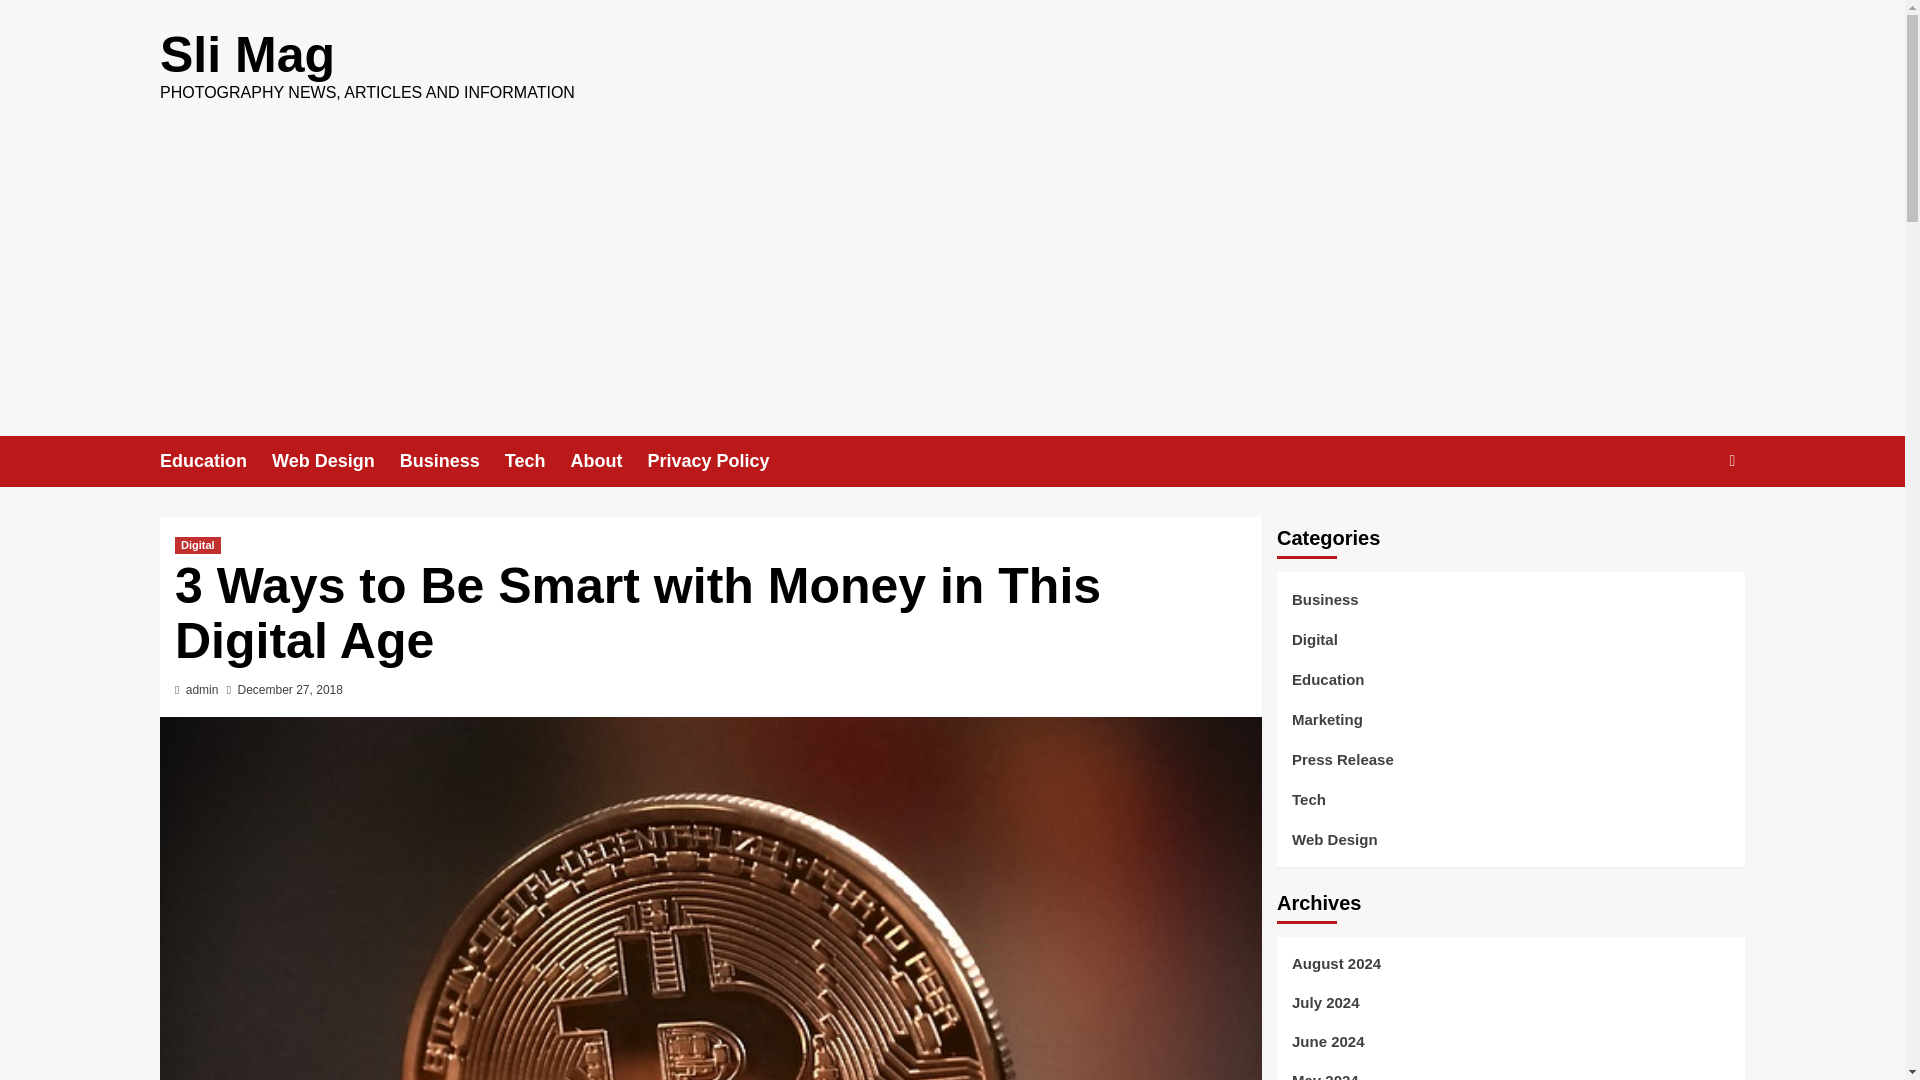 The width and height of the screenshot is (1920, 1080). I want to click on Privacy Policy, so click(720, 462).